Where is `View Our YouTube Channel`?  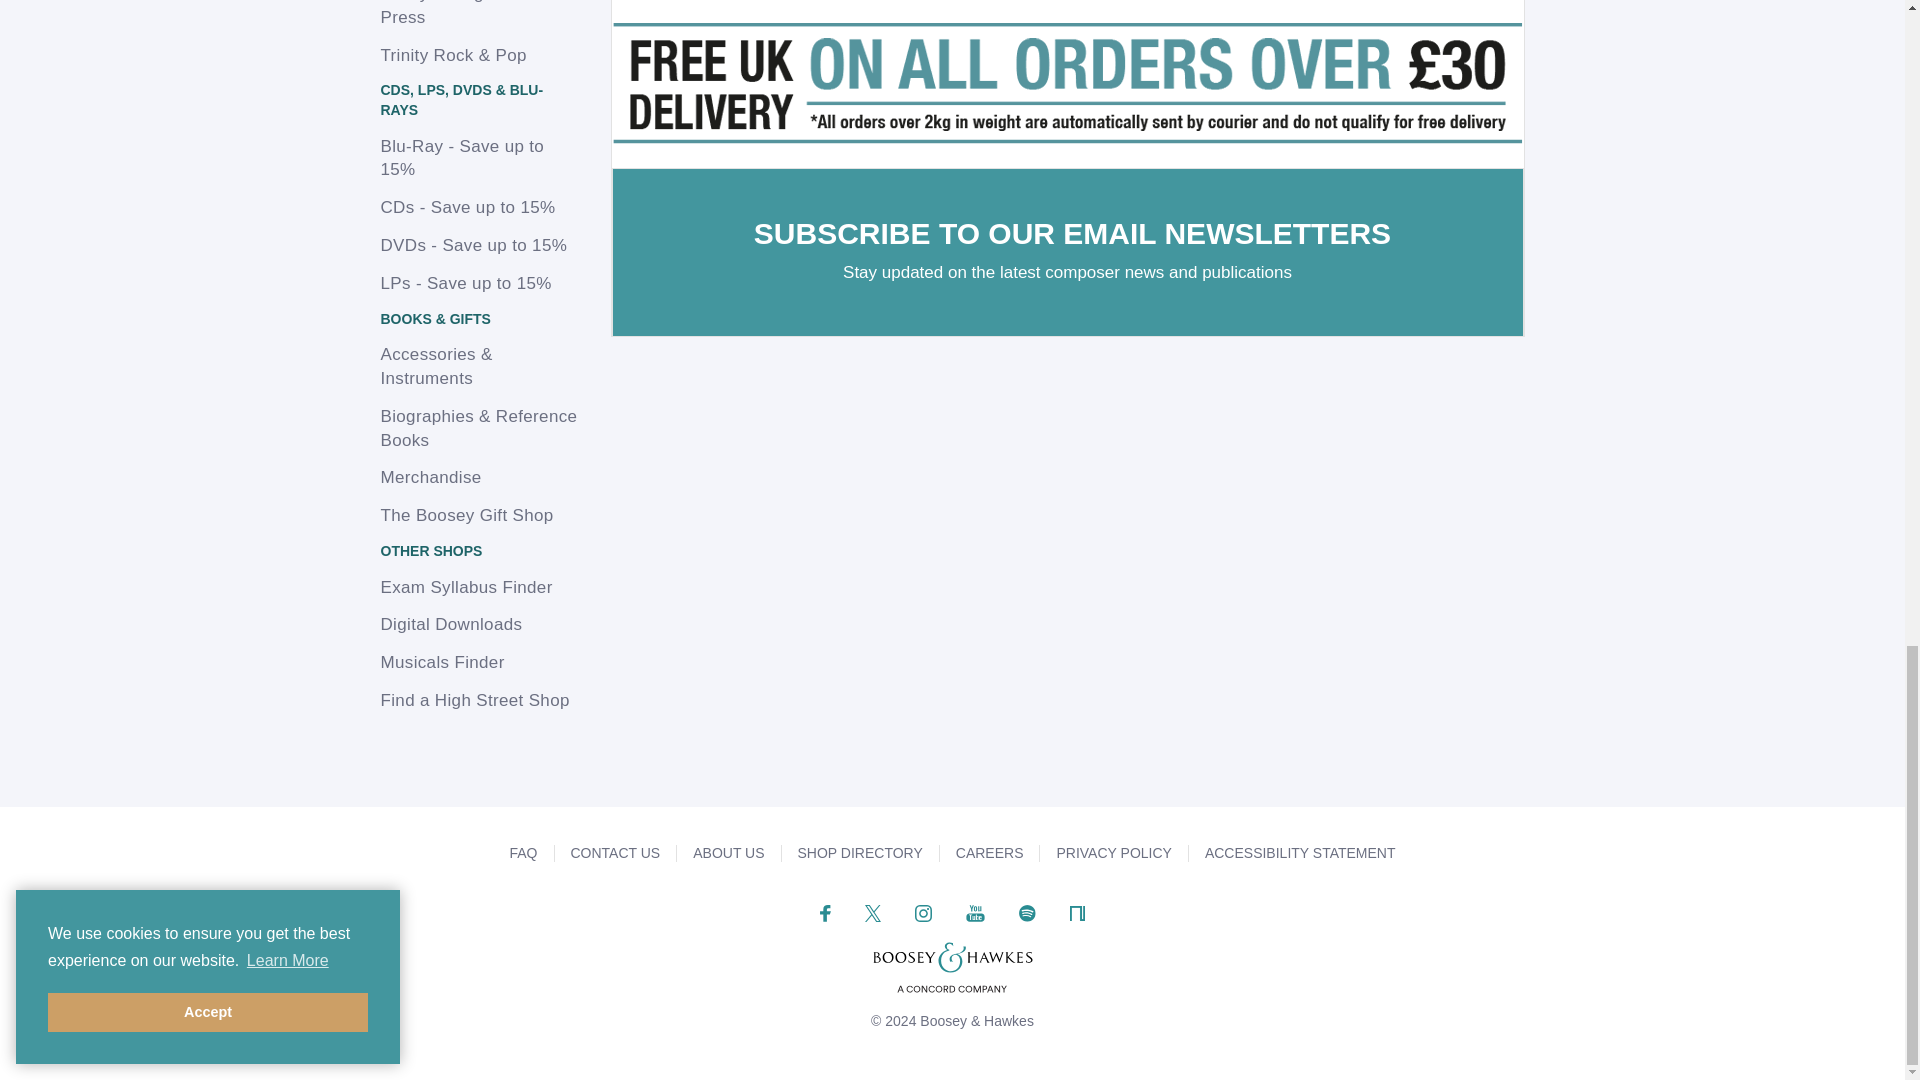
View Our YouTube Channel is located at coordinates (974, 912).